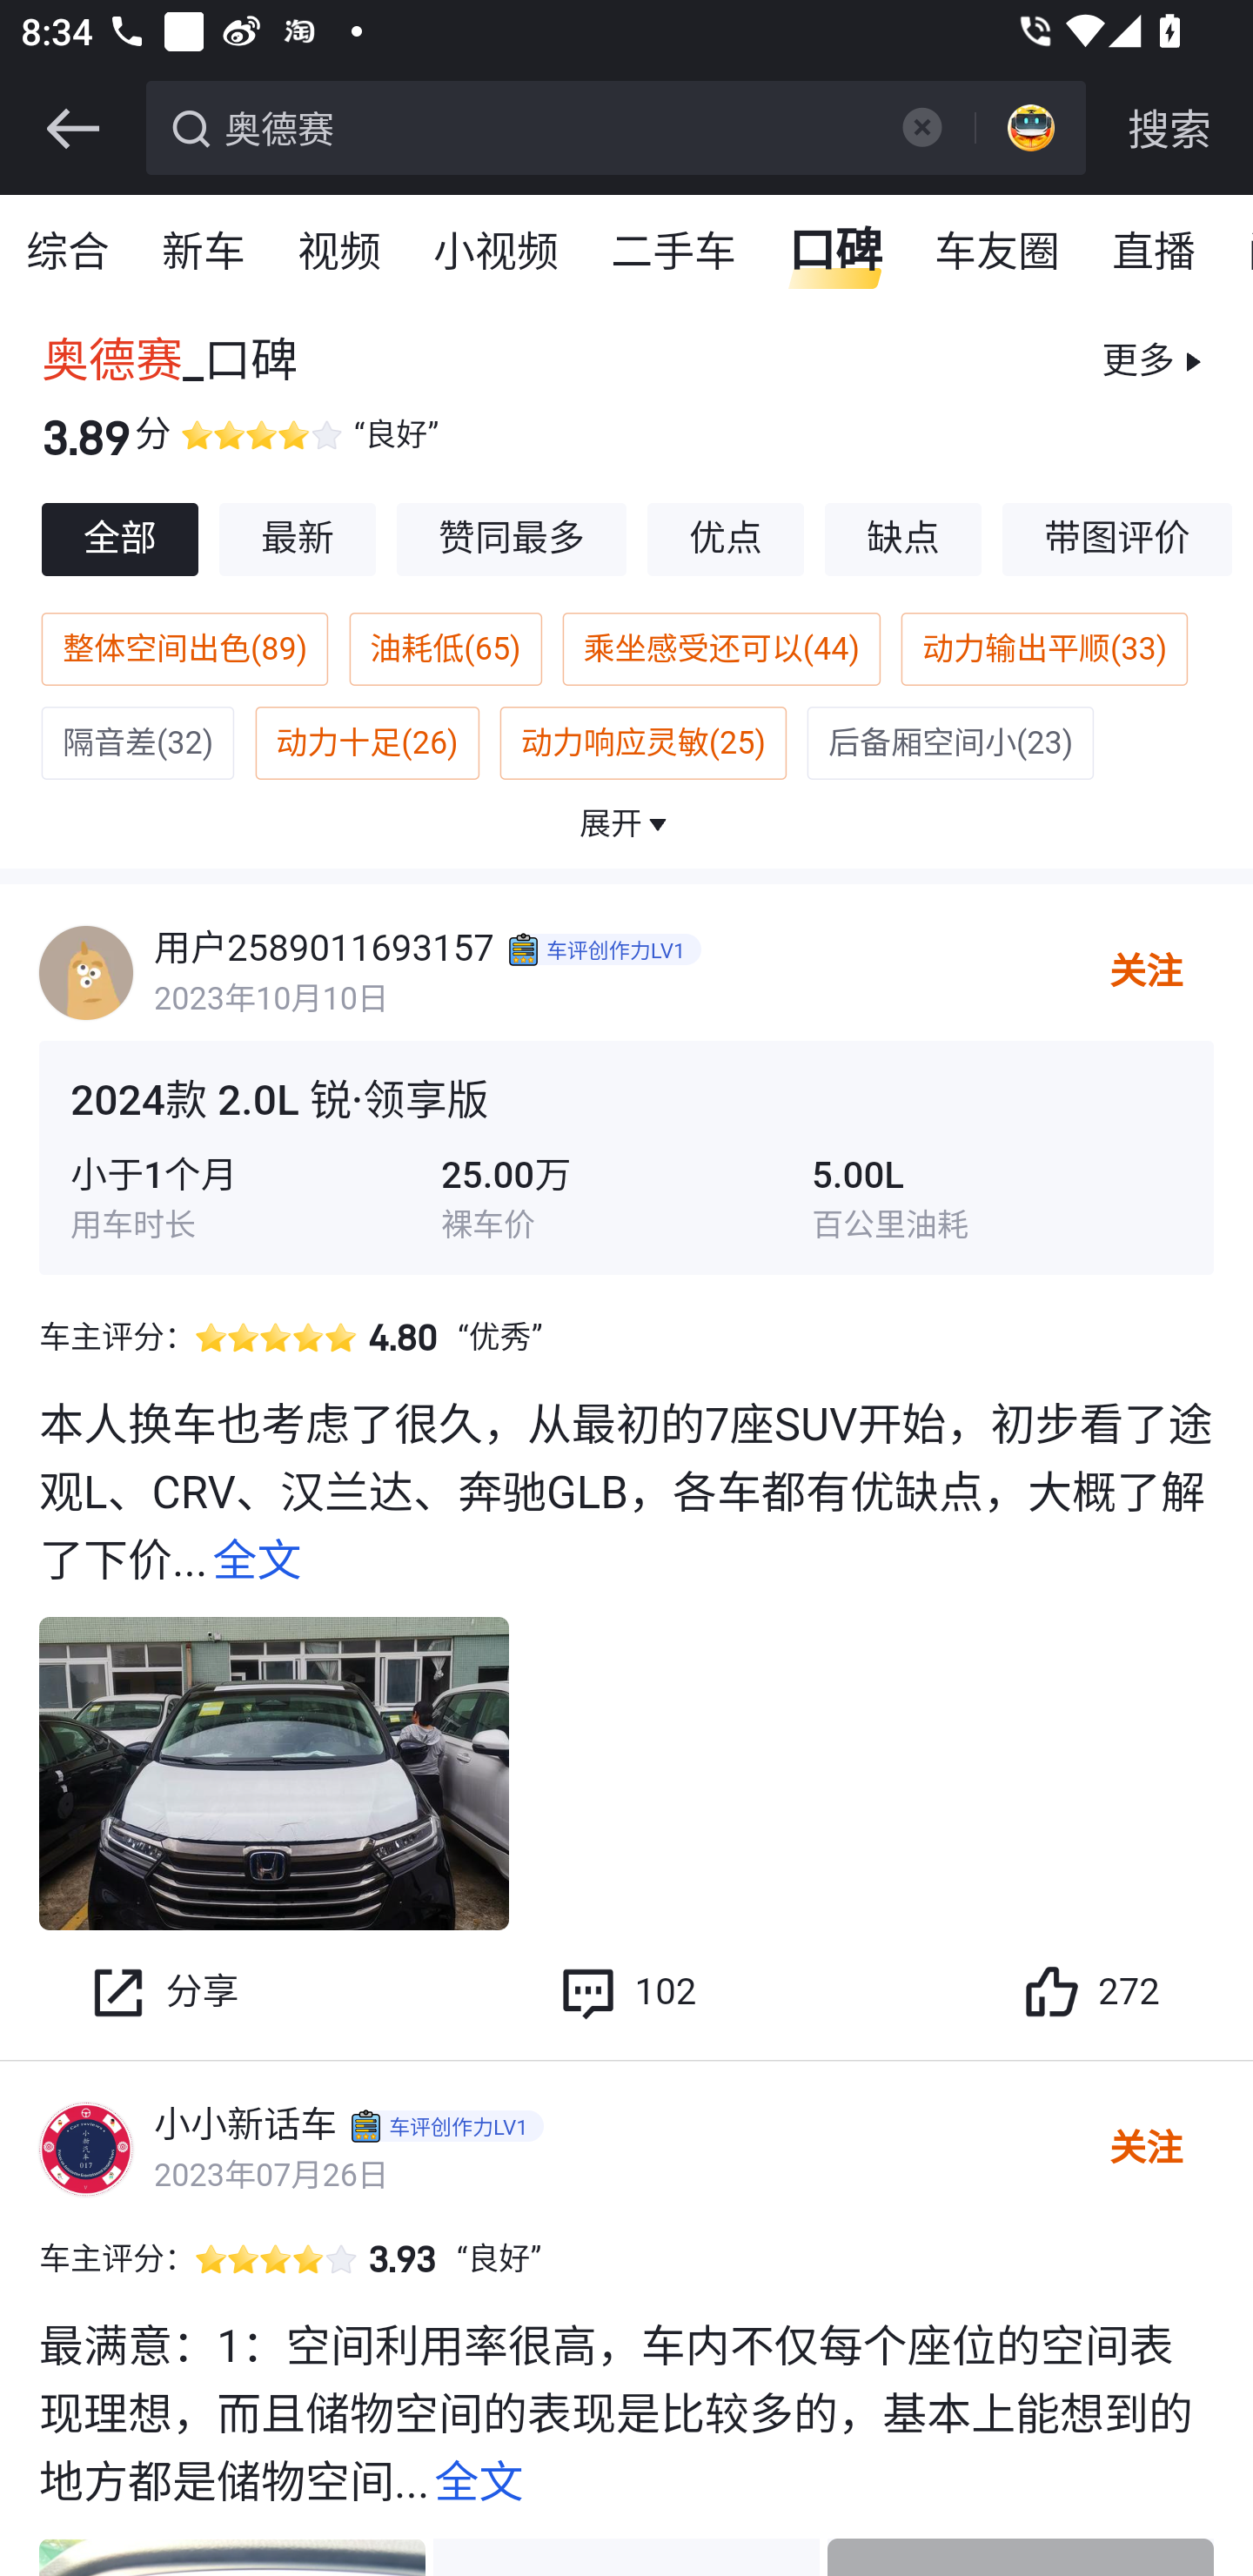 The height and width of the screenshot is (2576, 1253). I want to click on 视频, so click(340, 252).